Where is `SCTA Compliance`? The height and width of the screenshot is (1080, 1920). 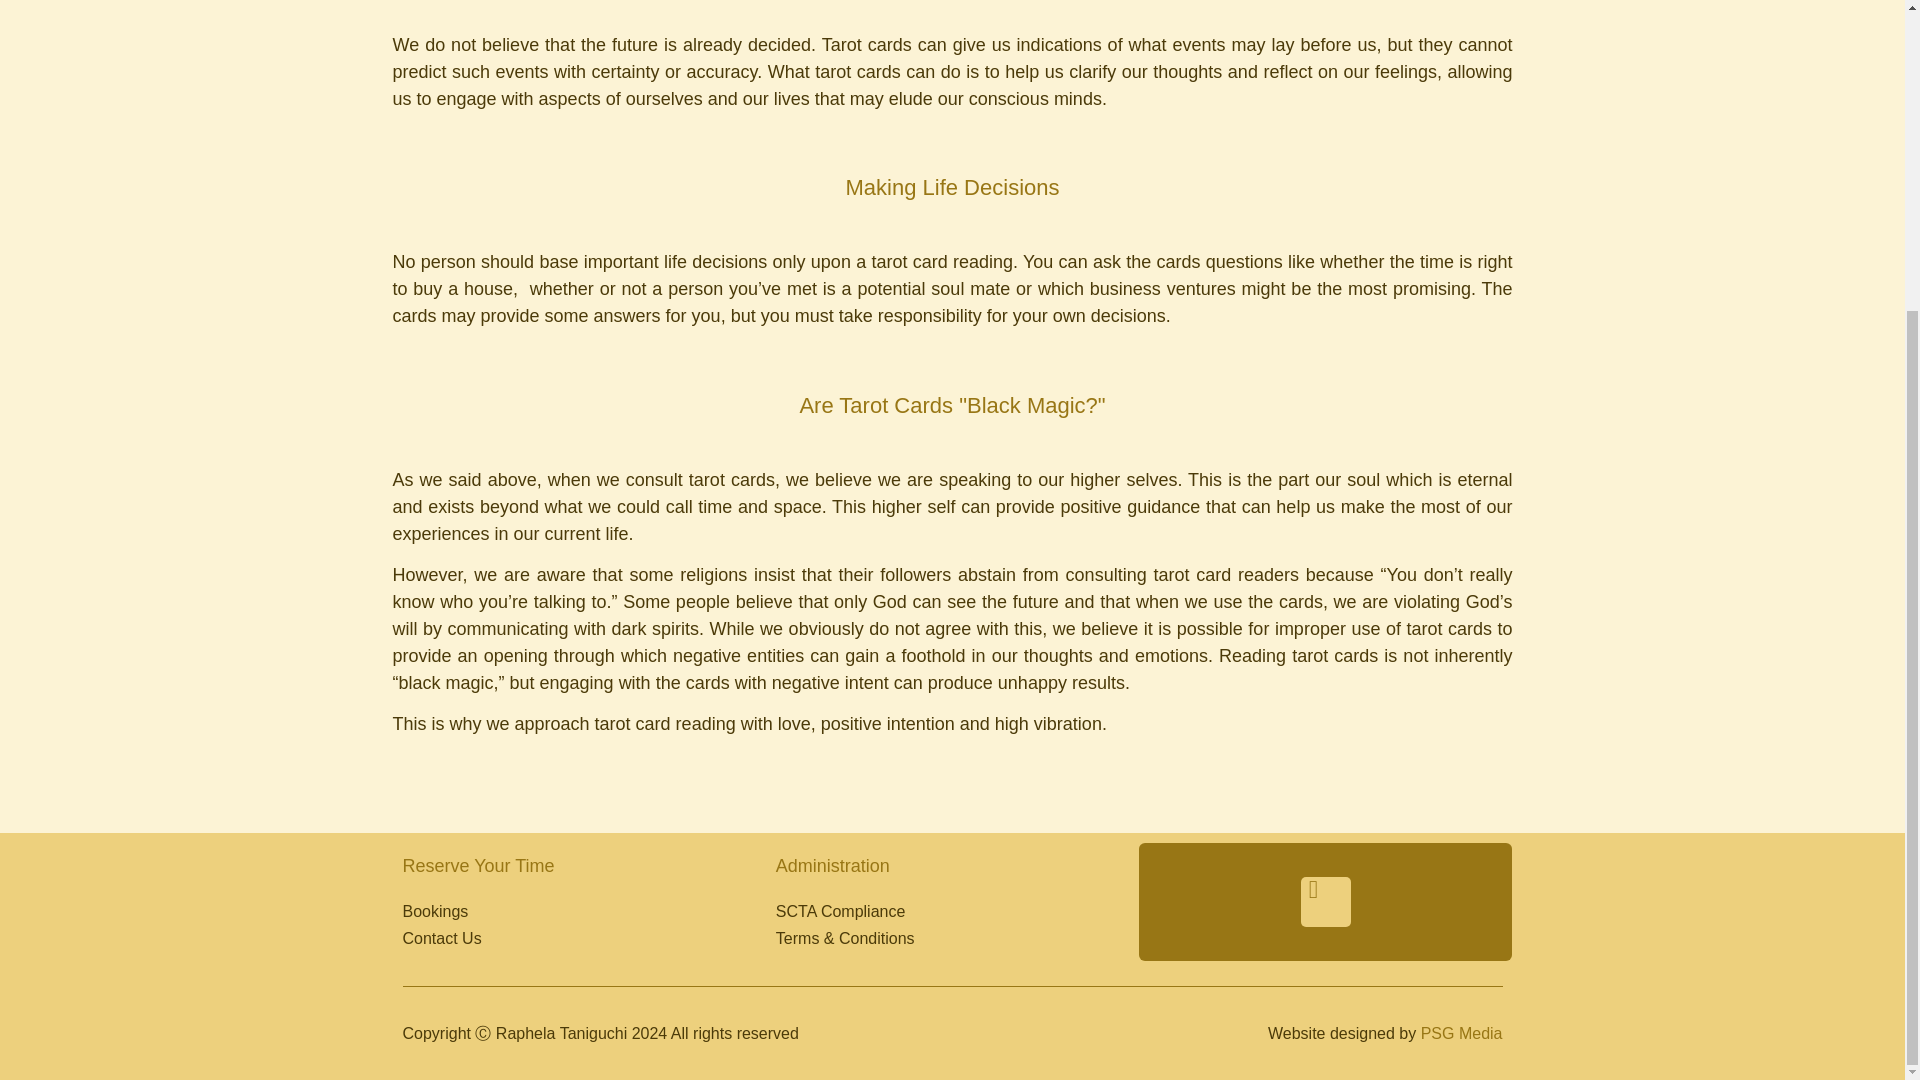 SCTA Compliance is located at coordinates (952, 912).